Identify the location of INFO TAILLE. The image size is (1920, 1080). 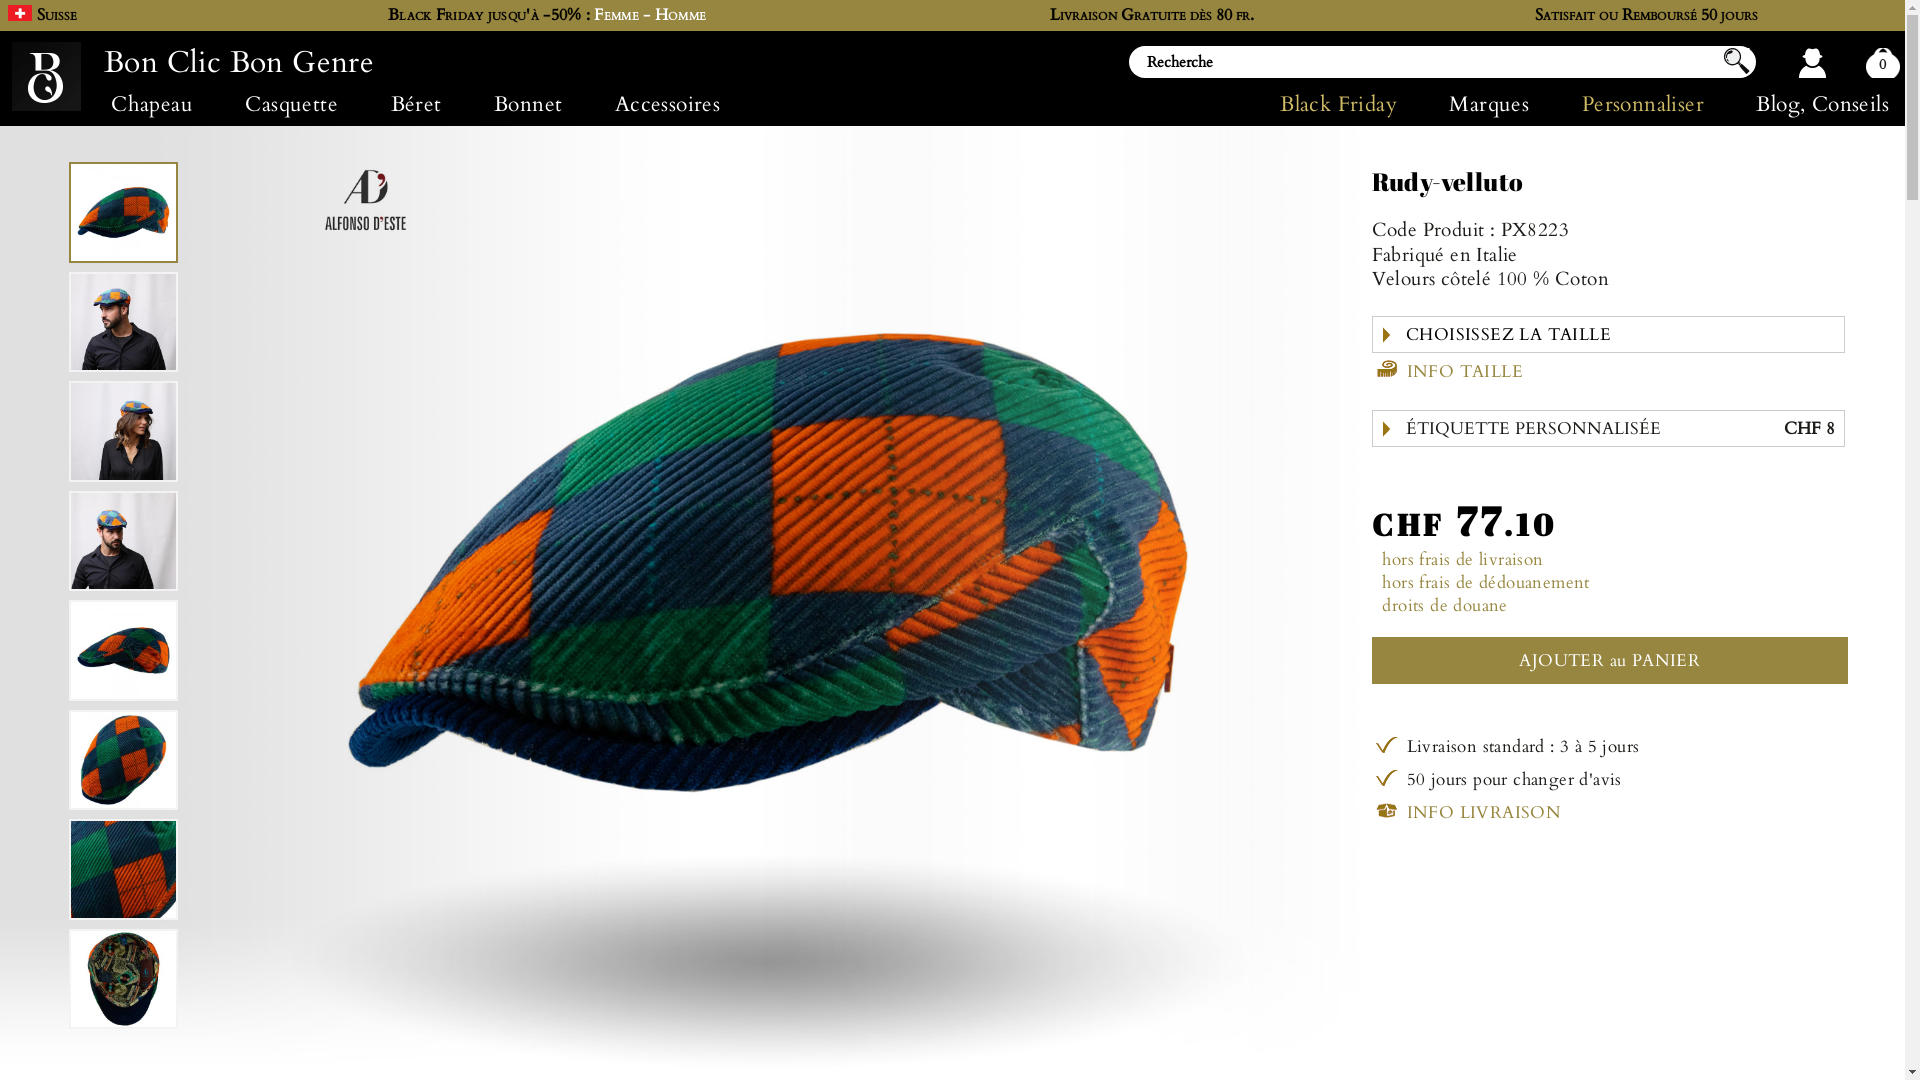
(1448, 370).